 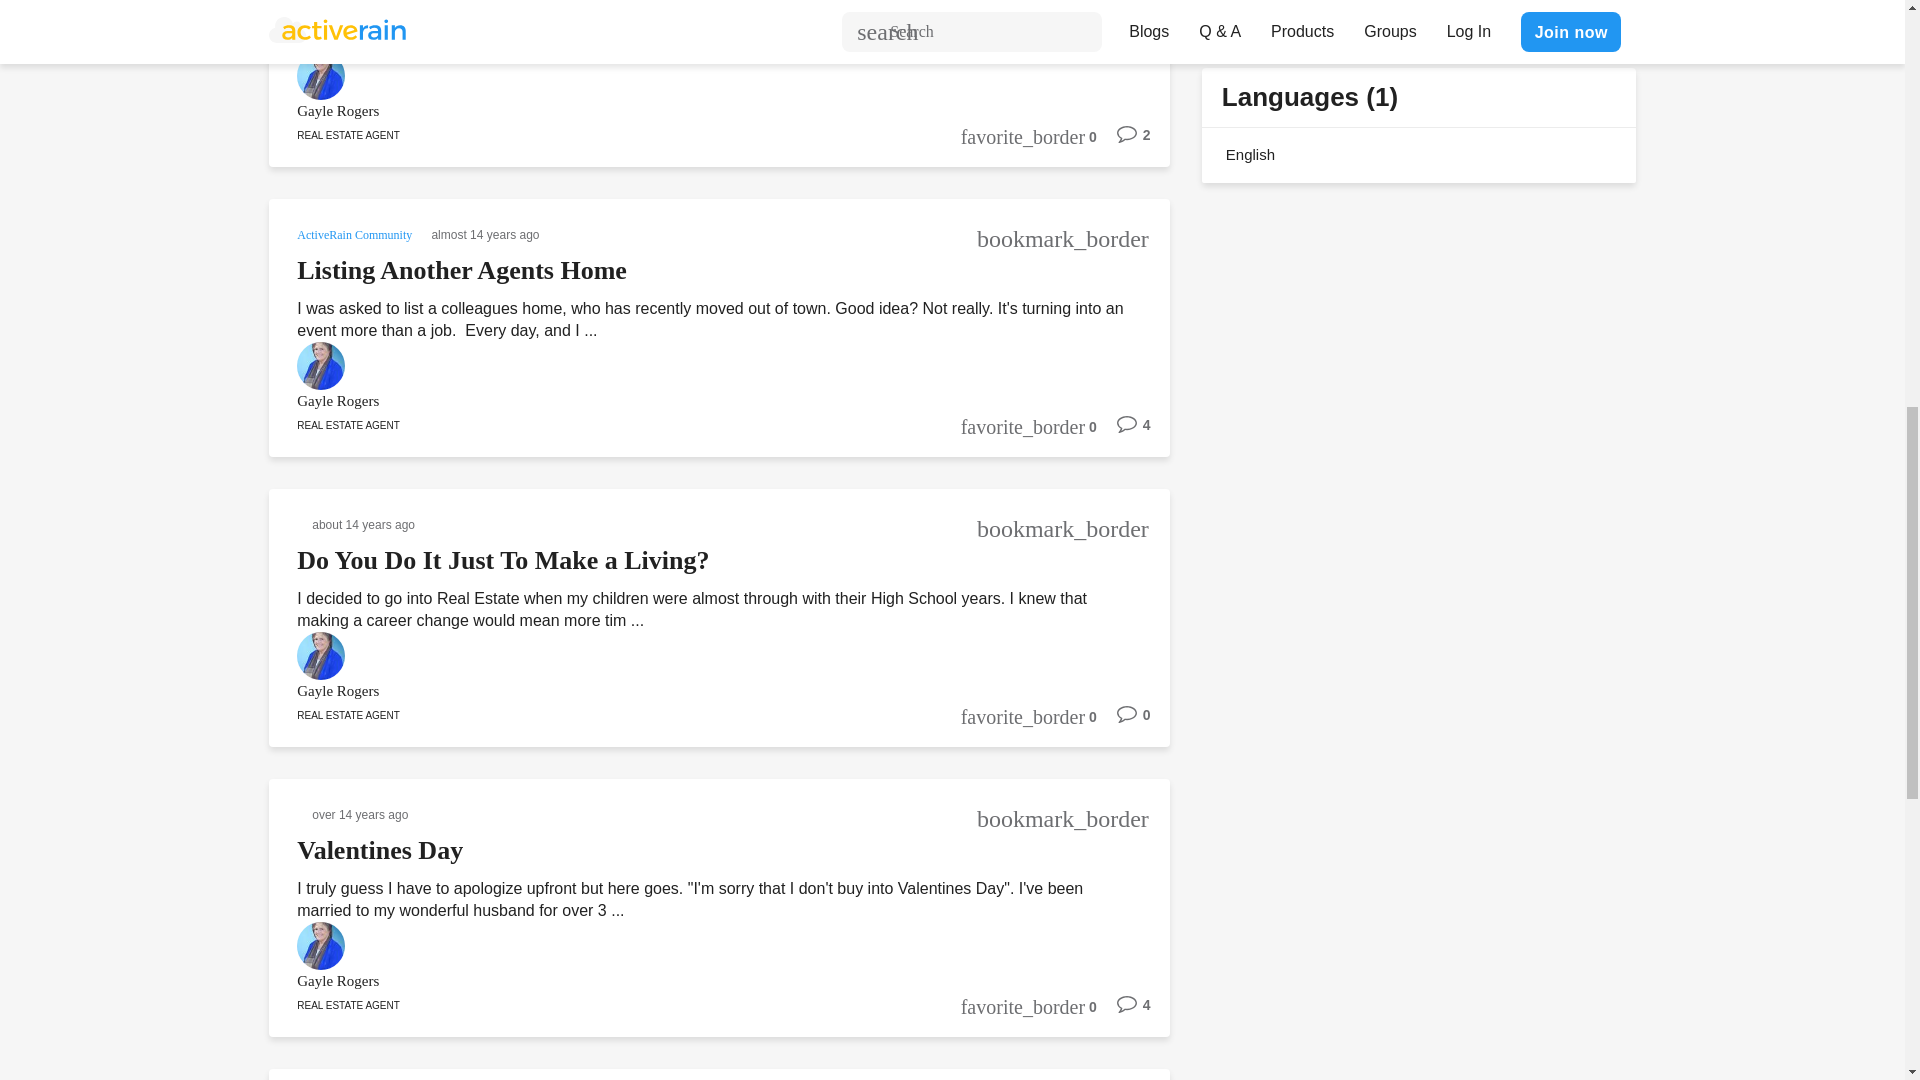 What do you see at coordinates (1123, 142) in the screenshot?
I see `2` at bounding box center [1123, 142].